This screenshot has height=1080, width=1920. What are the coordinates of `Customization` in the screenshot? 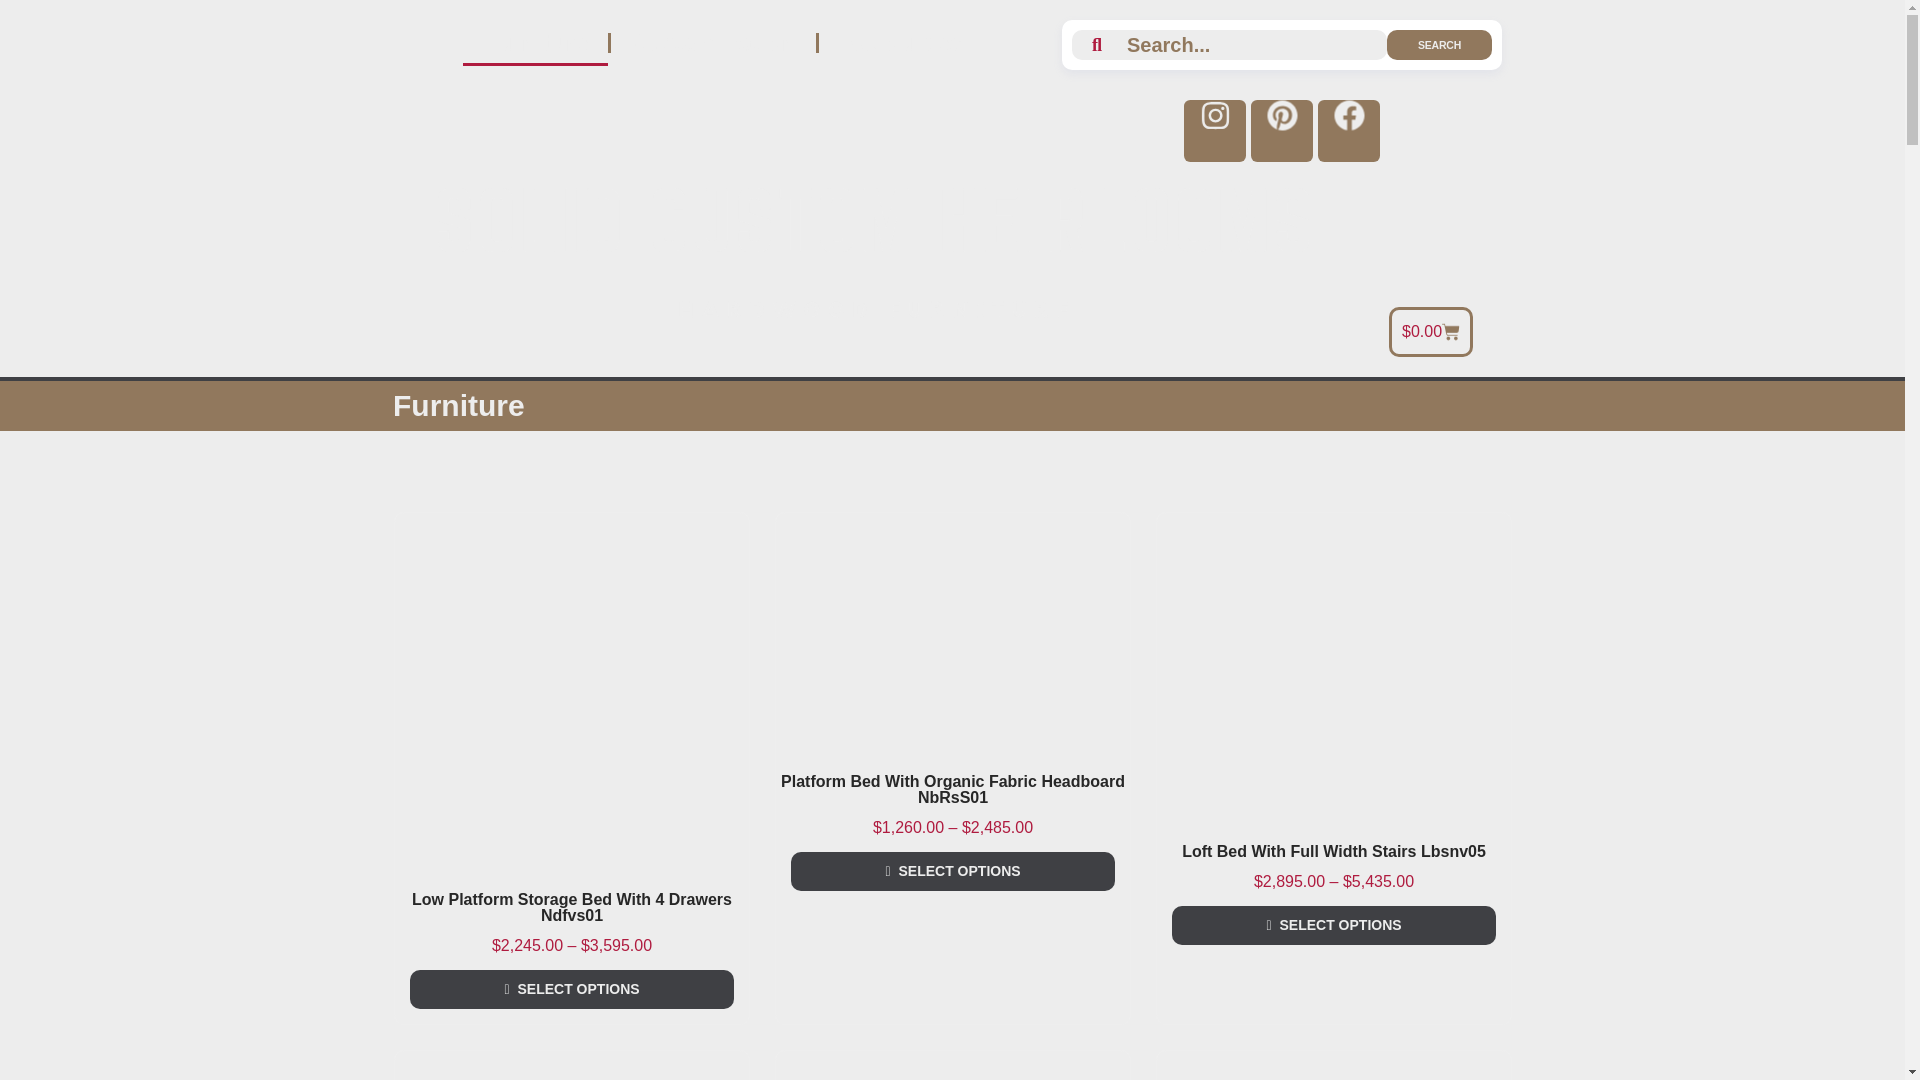 It's located at (713, 42).